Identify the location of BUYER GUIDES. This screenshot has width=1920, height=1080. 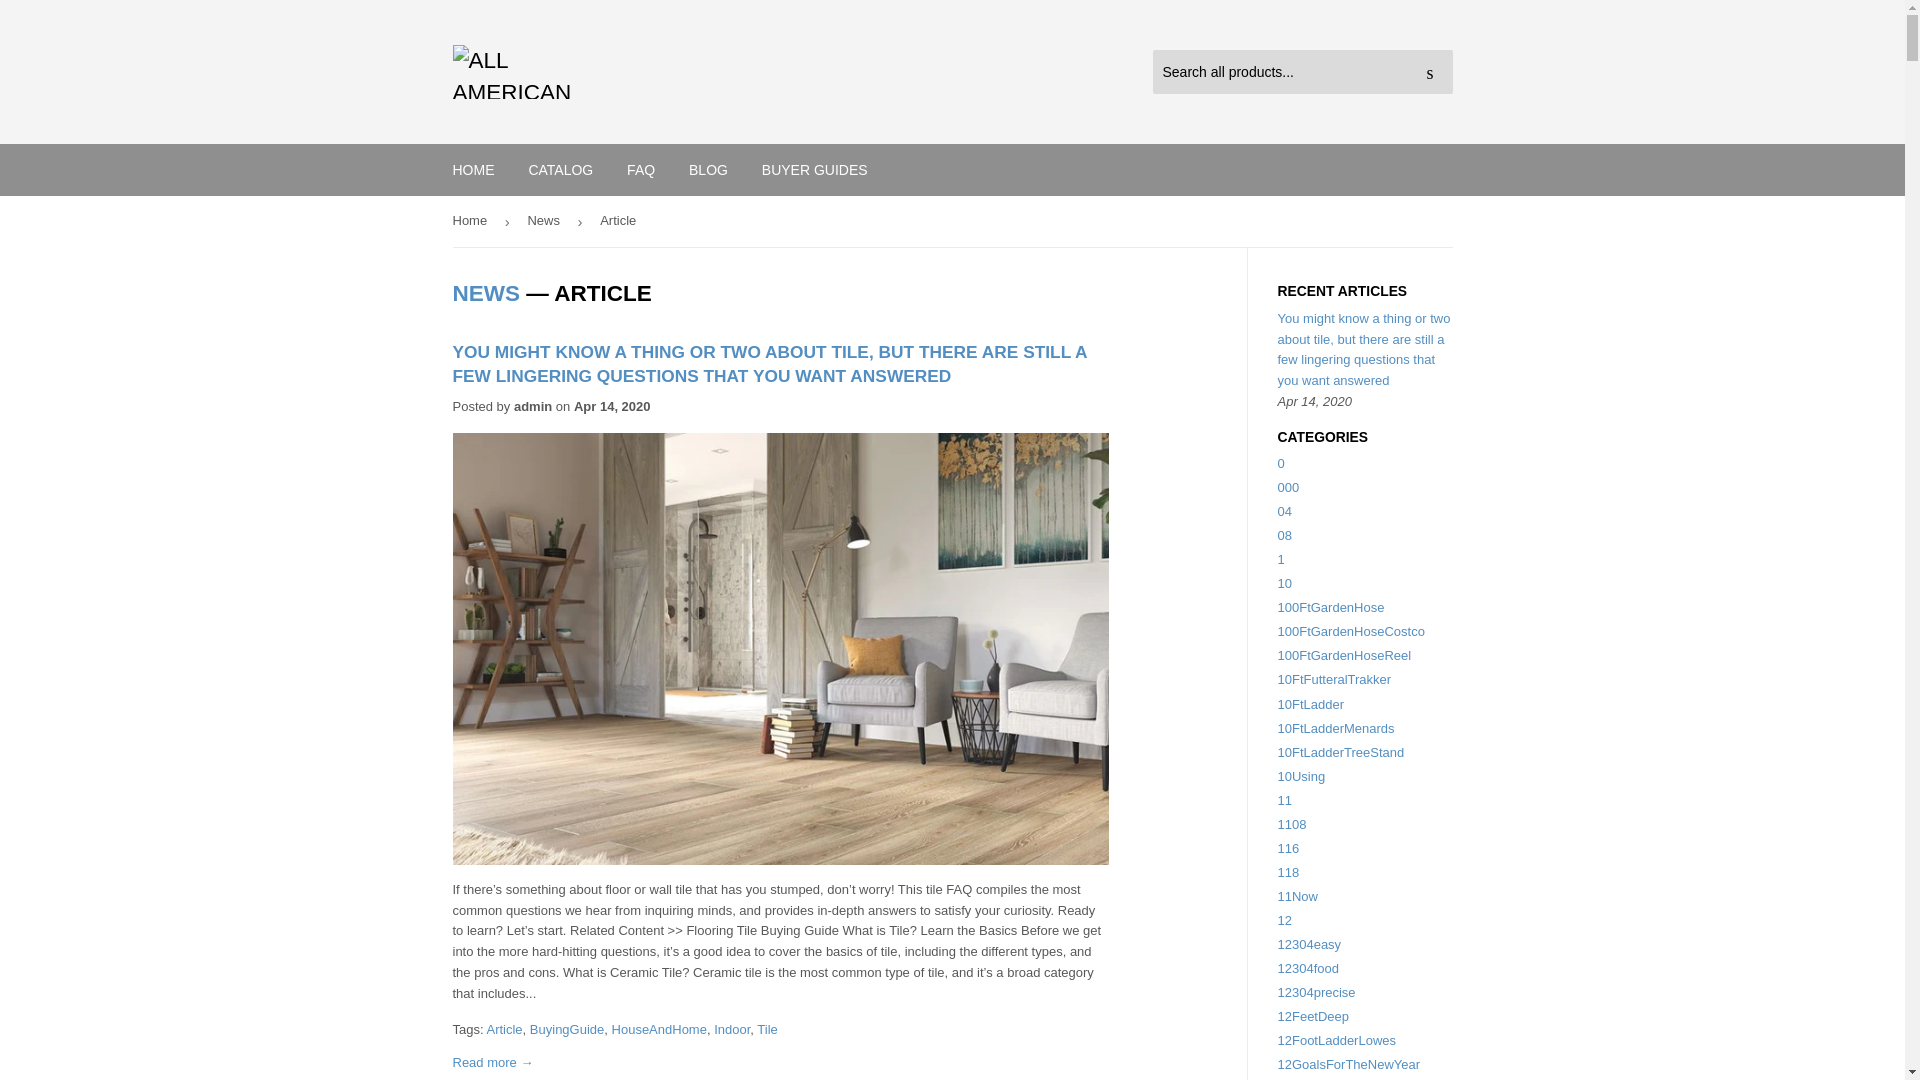
(814, 169).